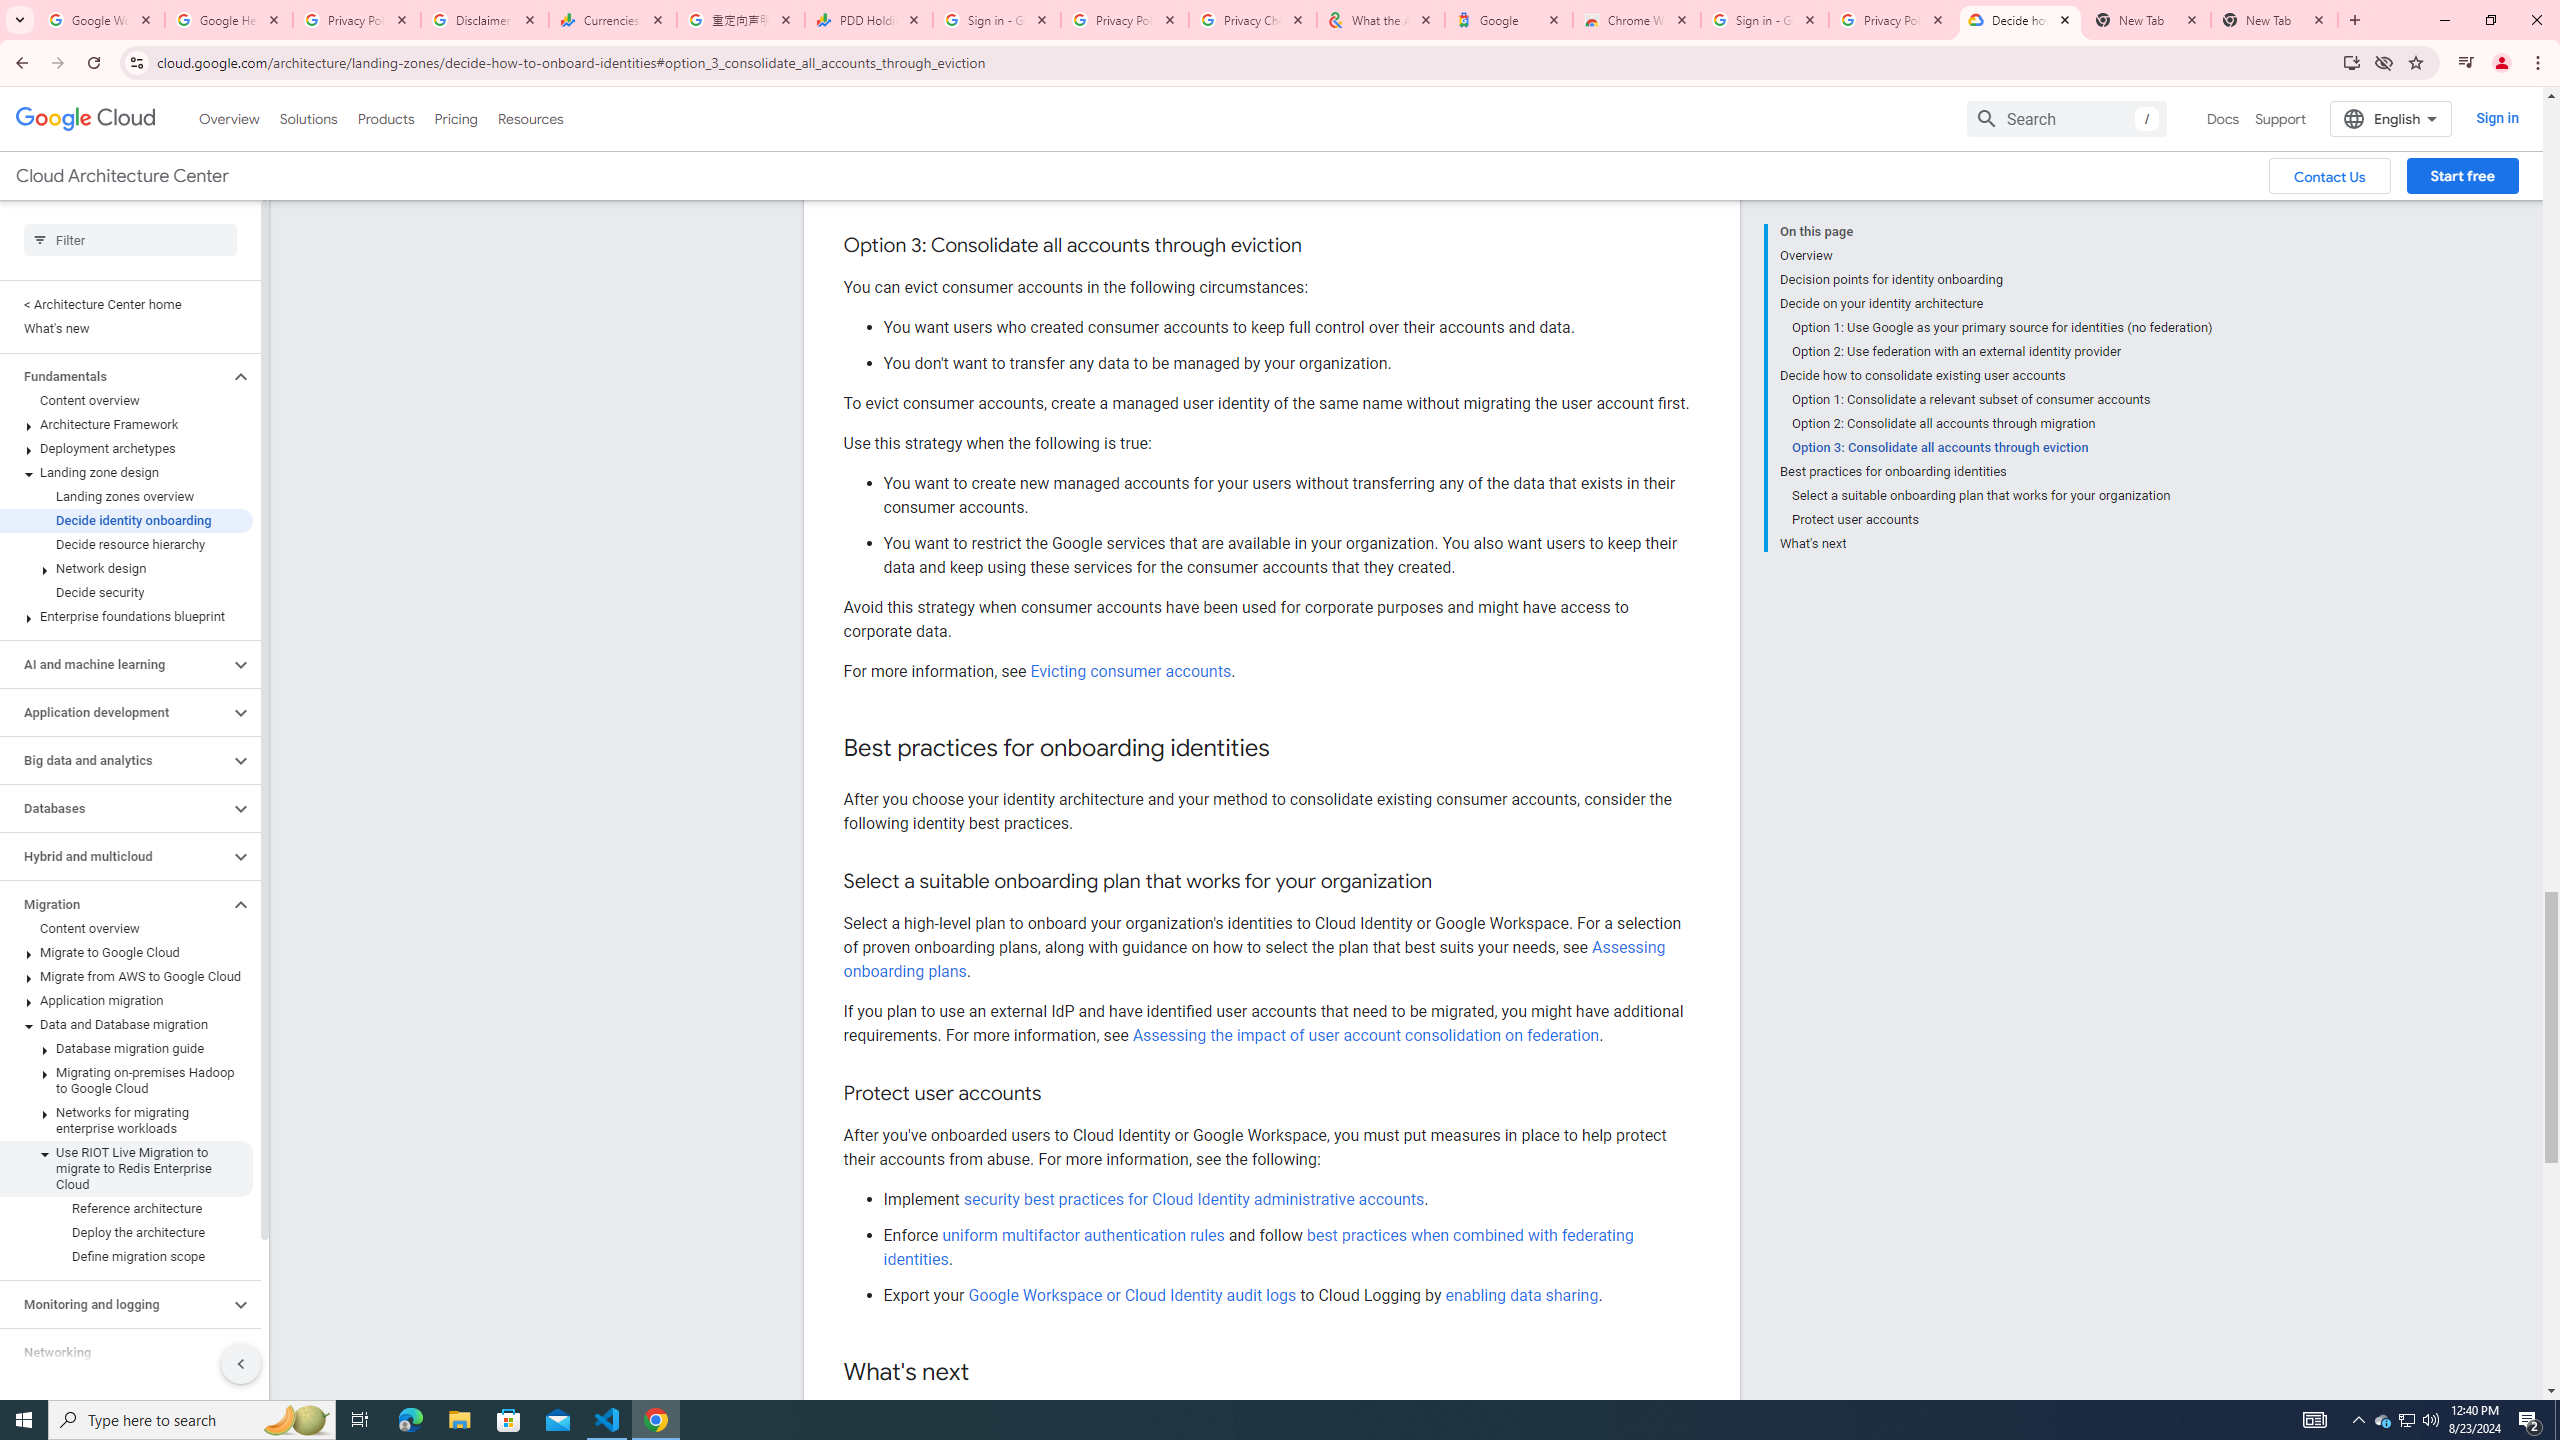 This screenshot has height=1440, width=2560. Describe the element at coordinates (1995, 376) in the screenshot. I see `Decide how to consolidate existing user accounts` at that location.